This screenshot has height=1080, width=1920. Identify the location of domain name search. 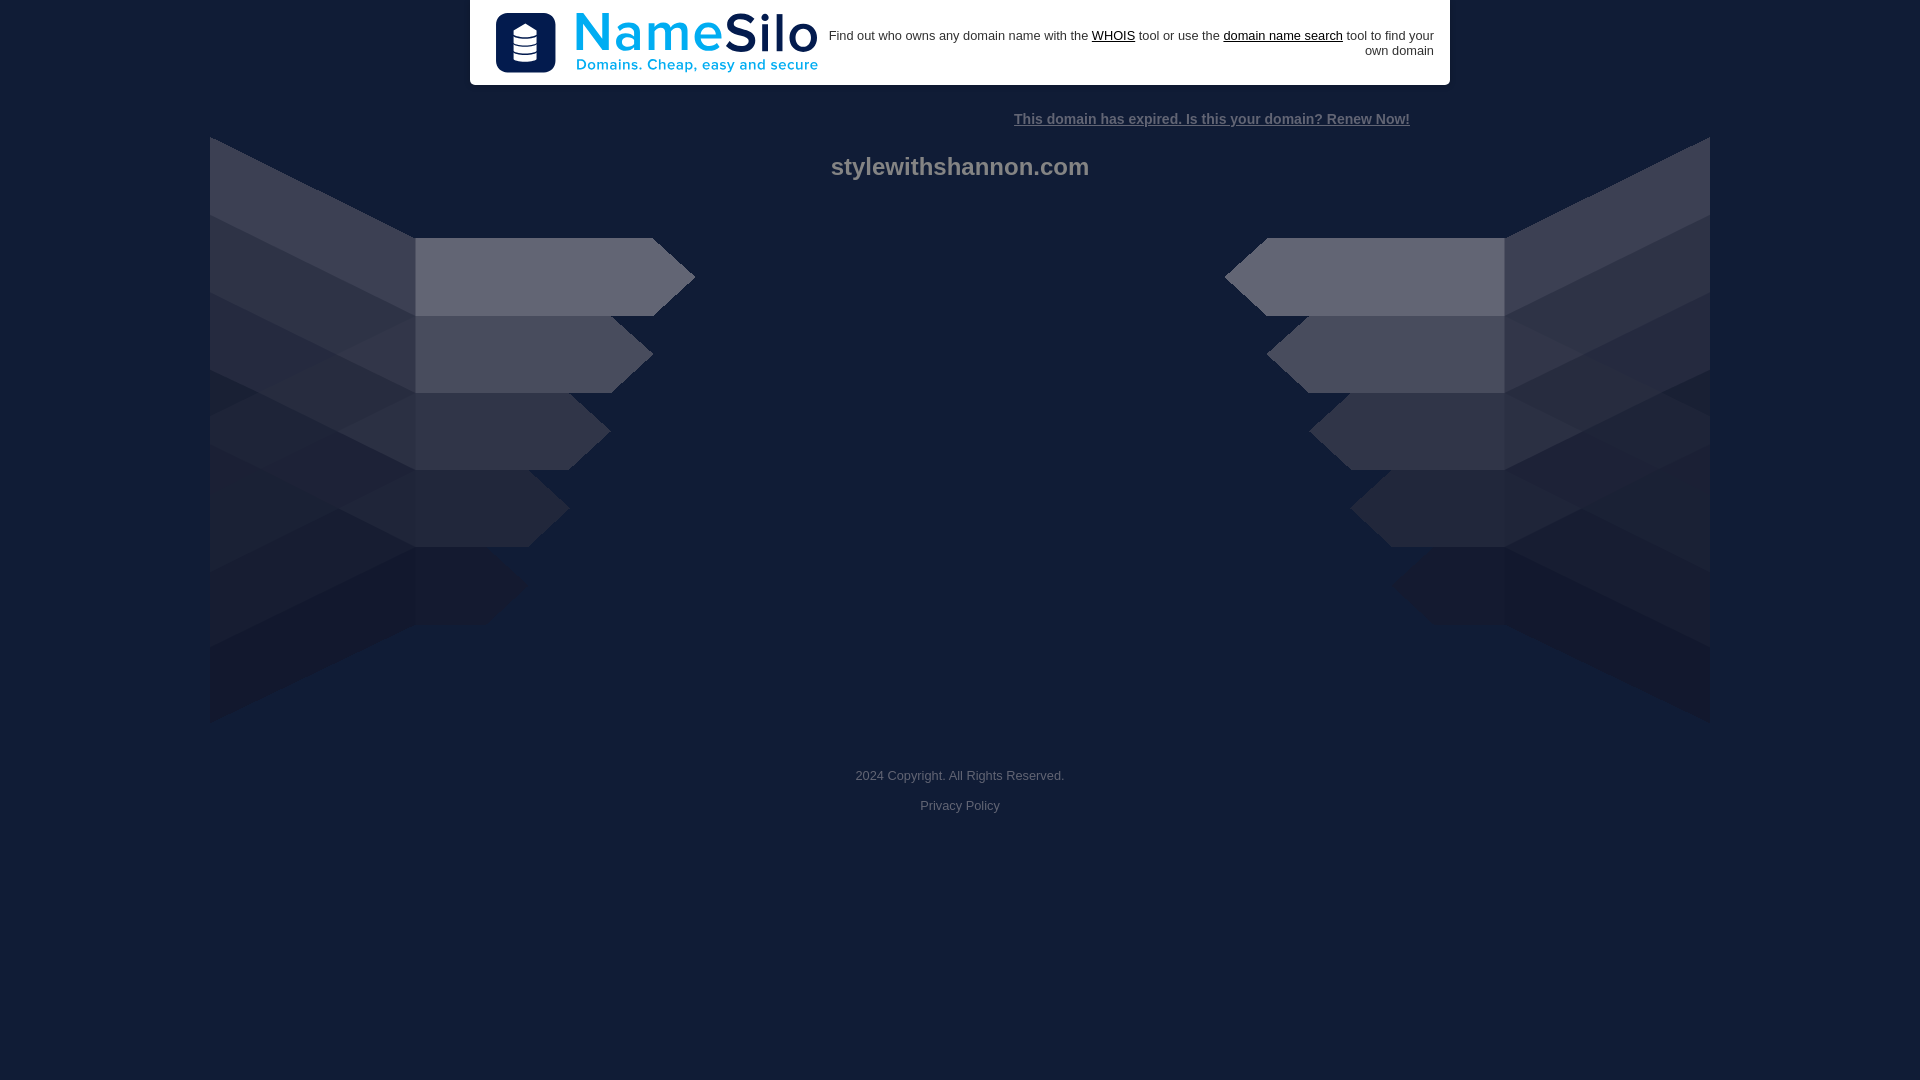
(1282, 36).